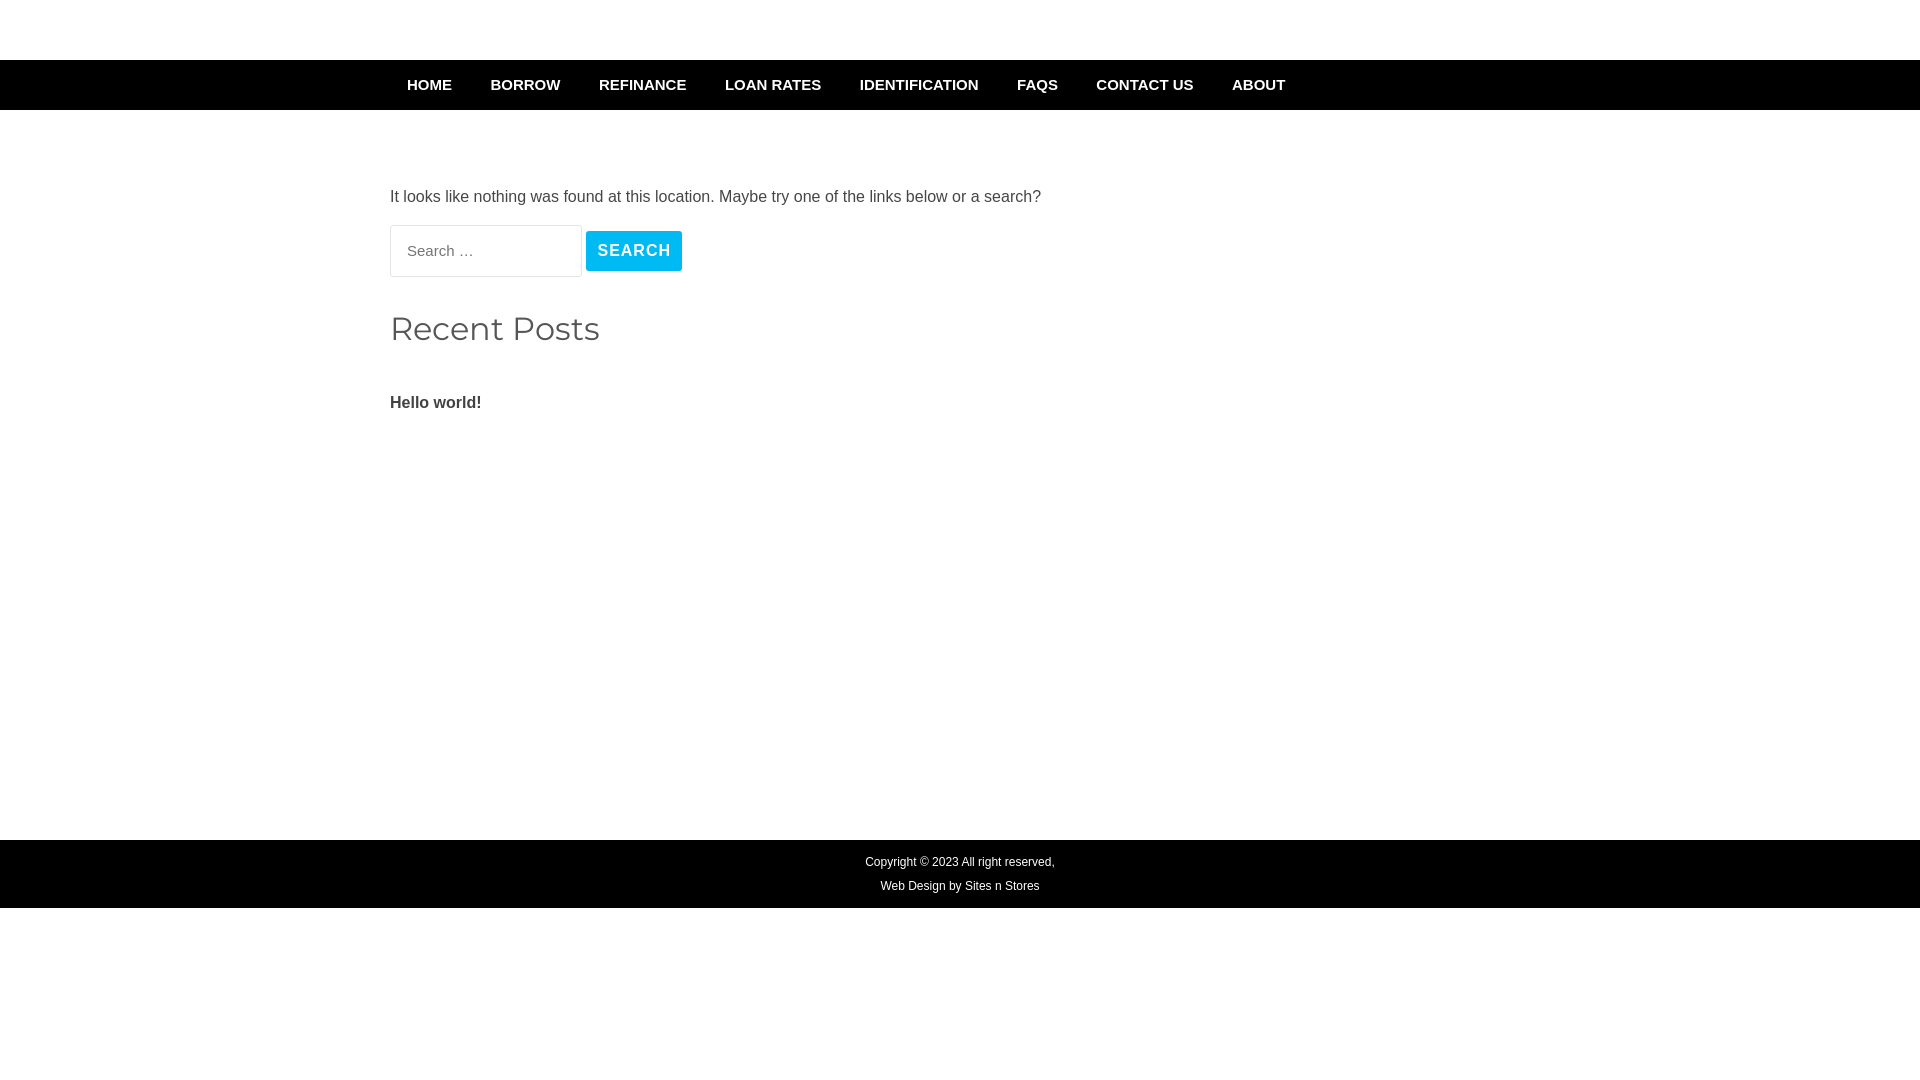 Image resolution: width=1920 pixels, height=1080 pixels. What do you see at coordinates (525, 85) in the screenshot?
I see `BORROW` at bounding box center [525, 85].